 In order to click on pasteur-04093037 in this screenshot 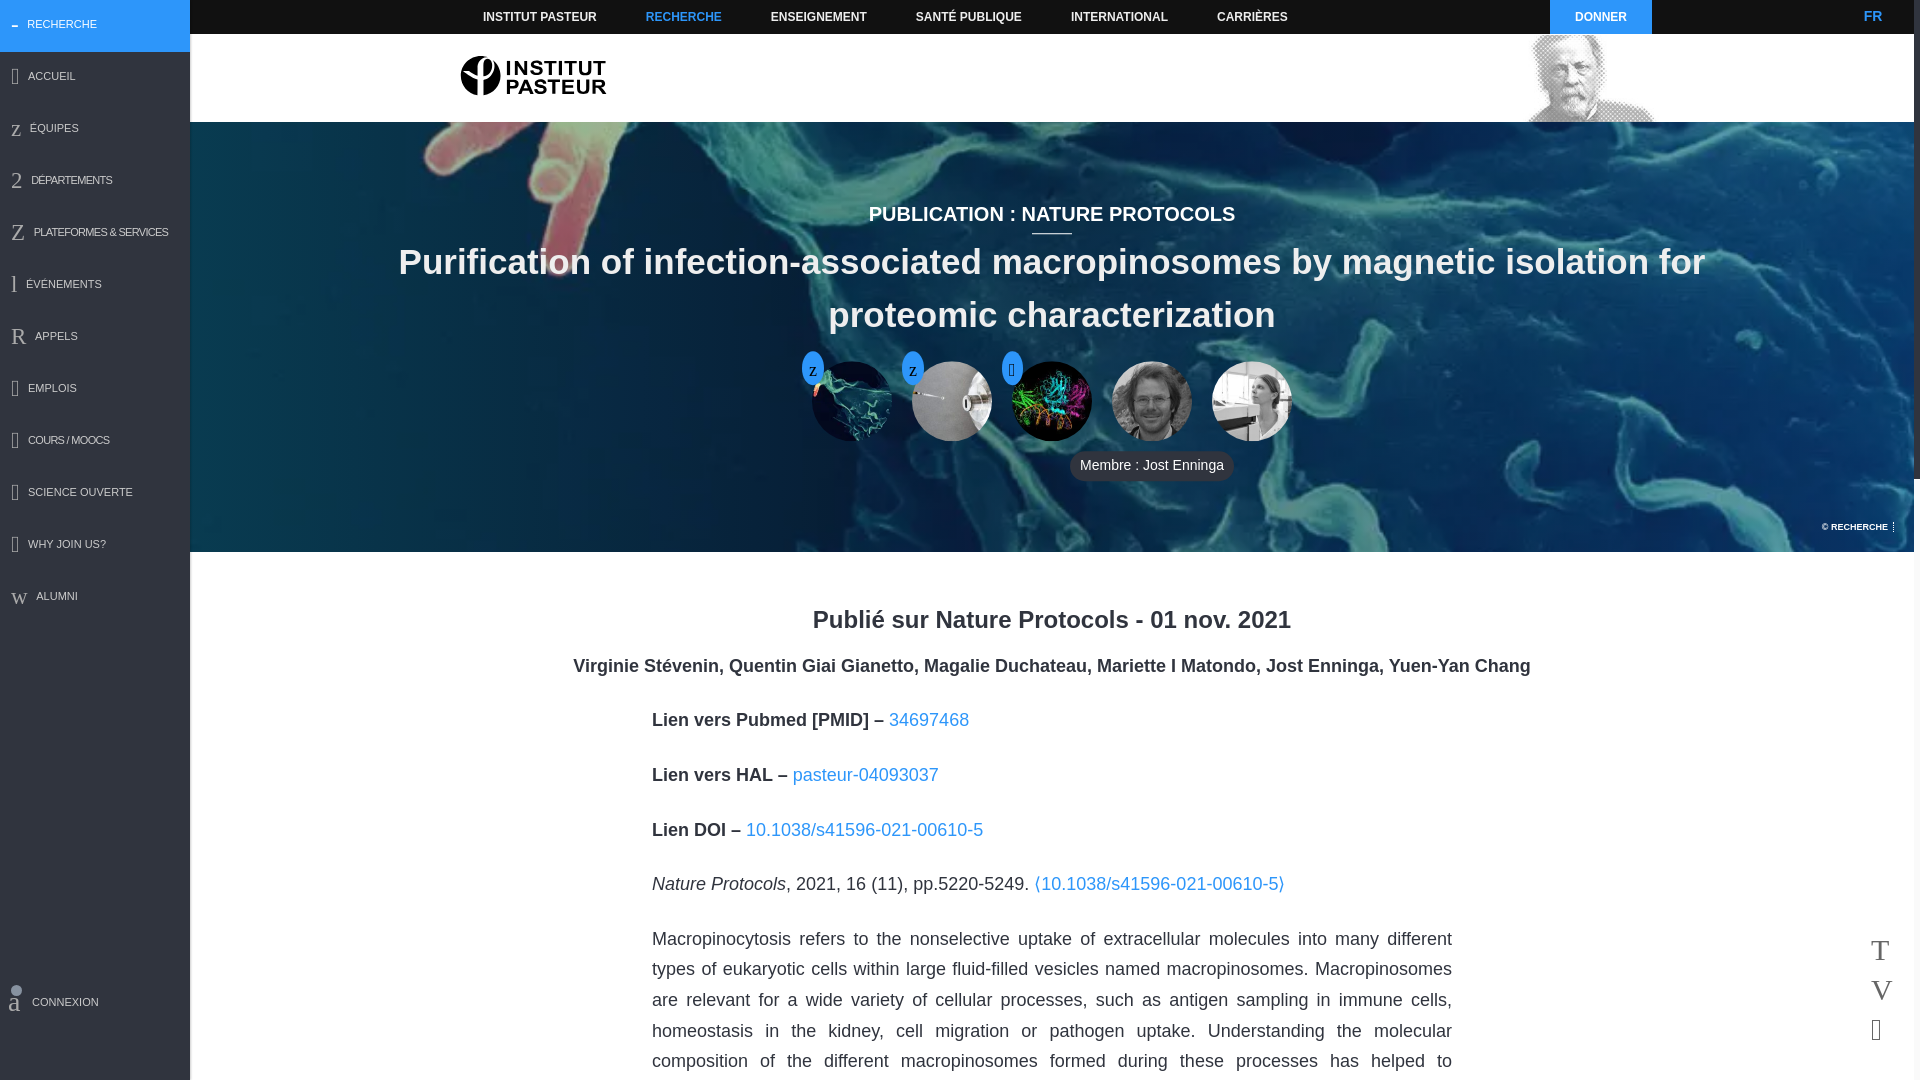, I will do `click(865, 774)`.